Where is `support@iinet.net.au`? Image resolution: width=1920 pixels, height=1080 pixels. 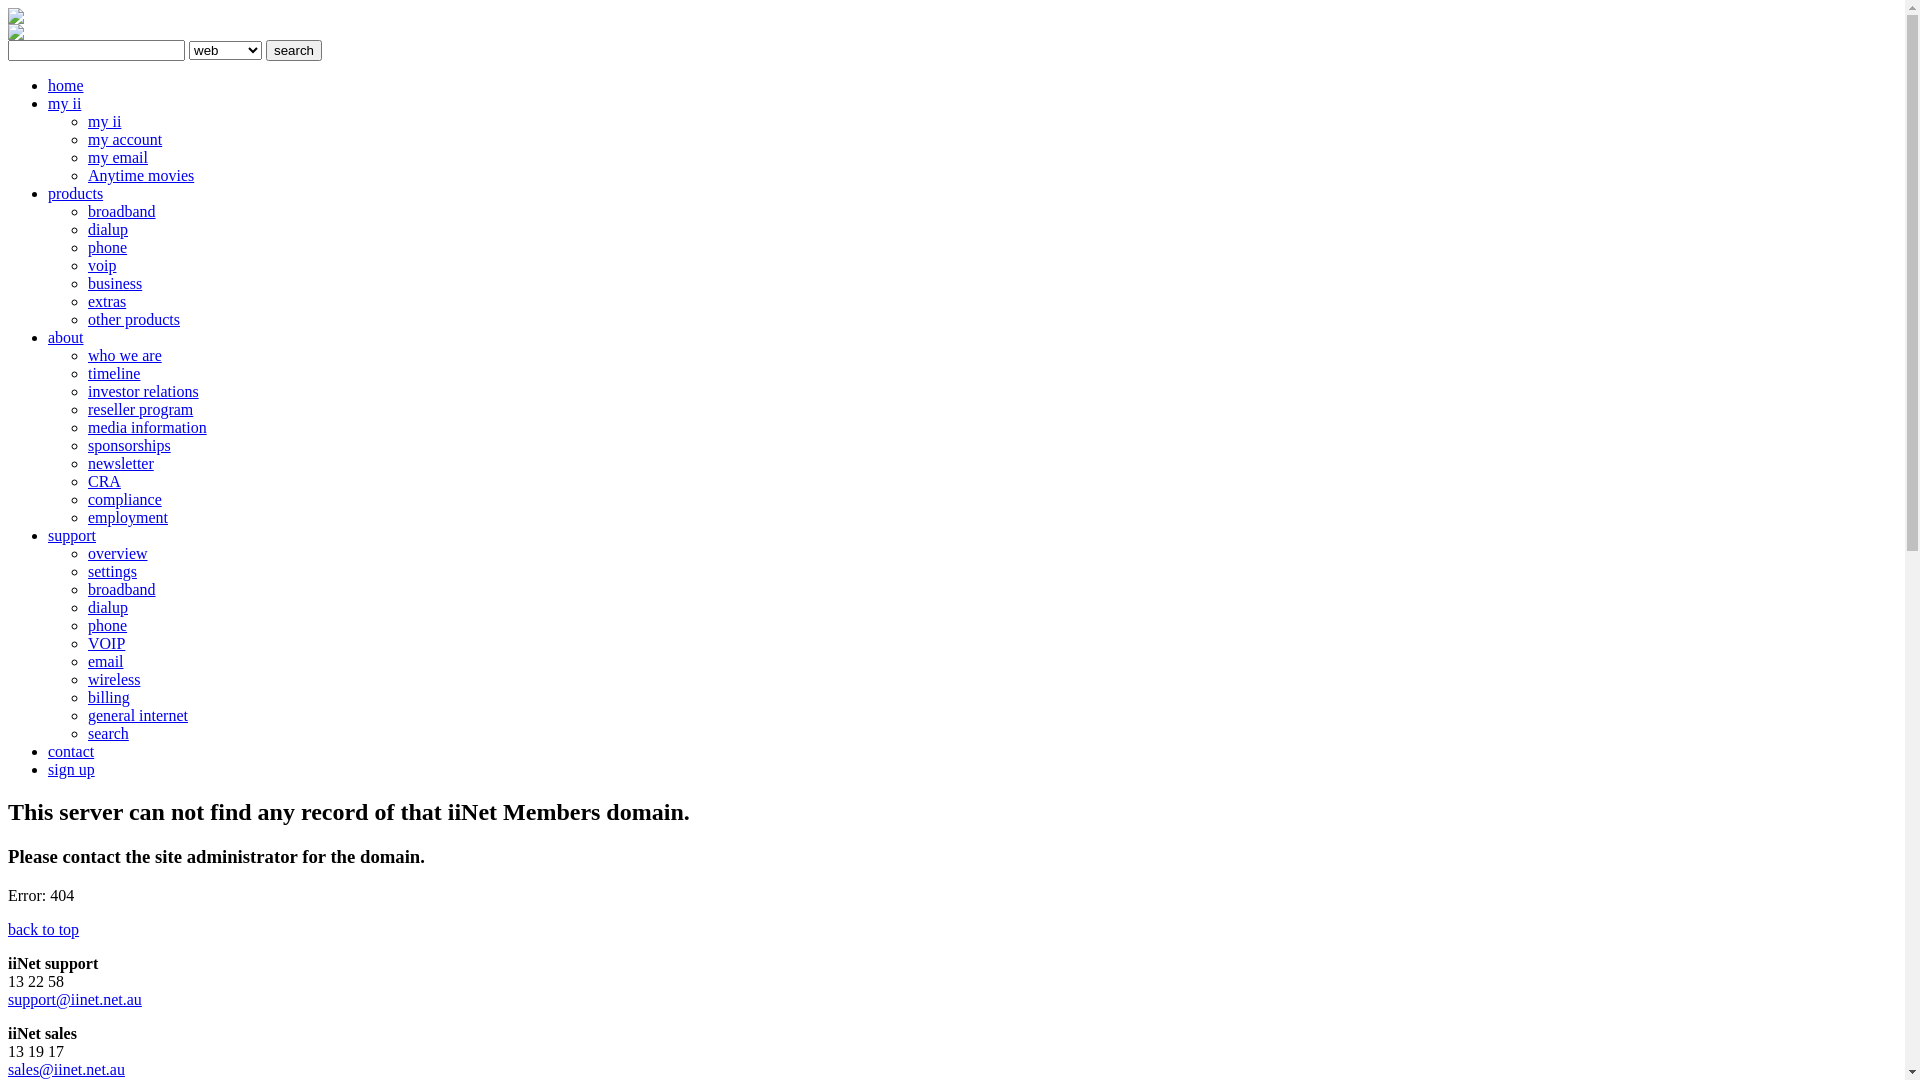
support@iinet.net.au is located at coordinates (75, 1000).